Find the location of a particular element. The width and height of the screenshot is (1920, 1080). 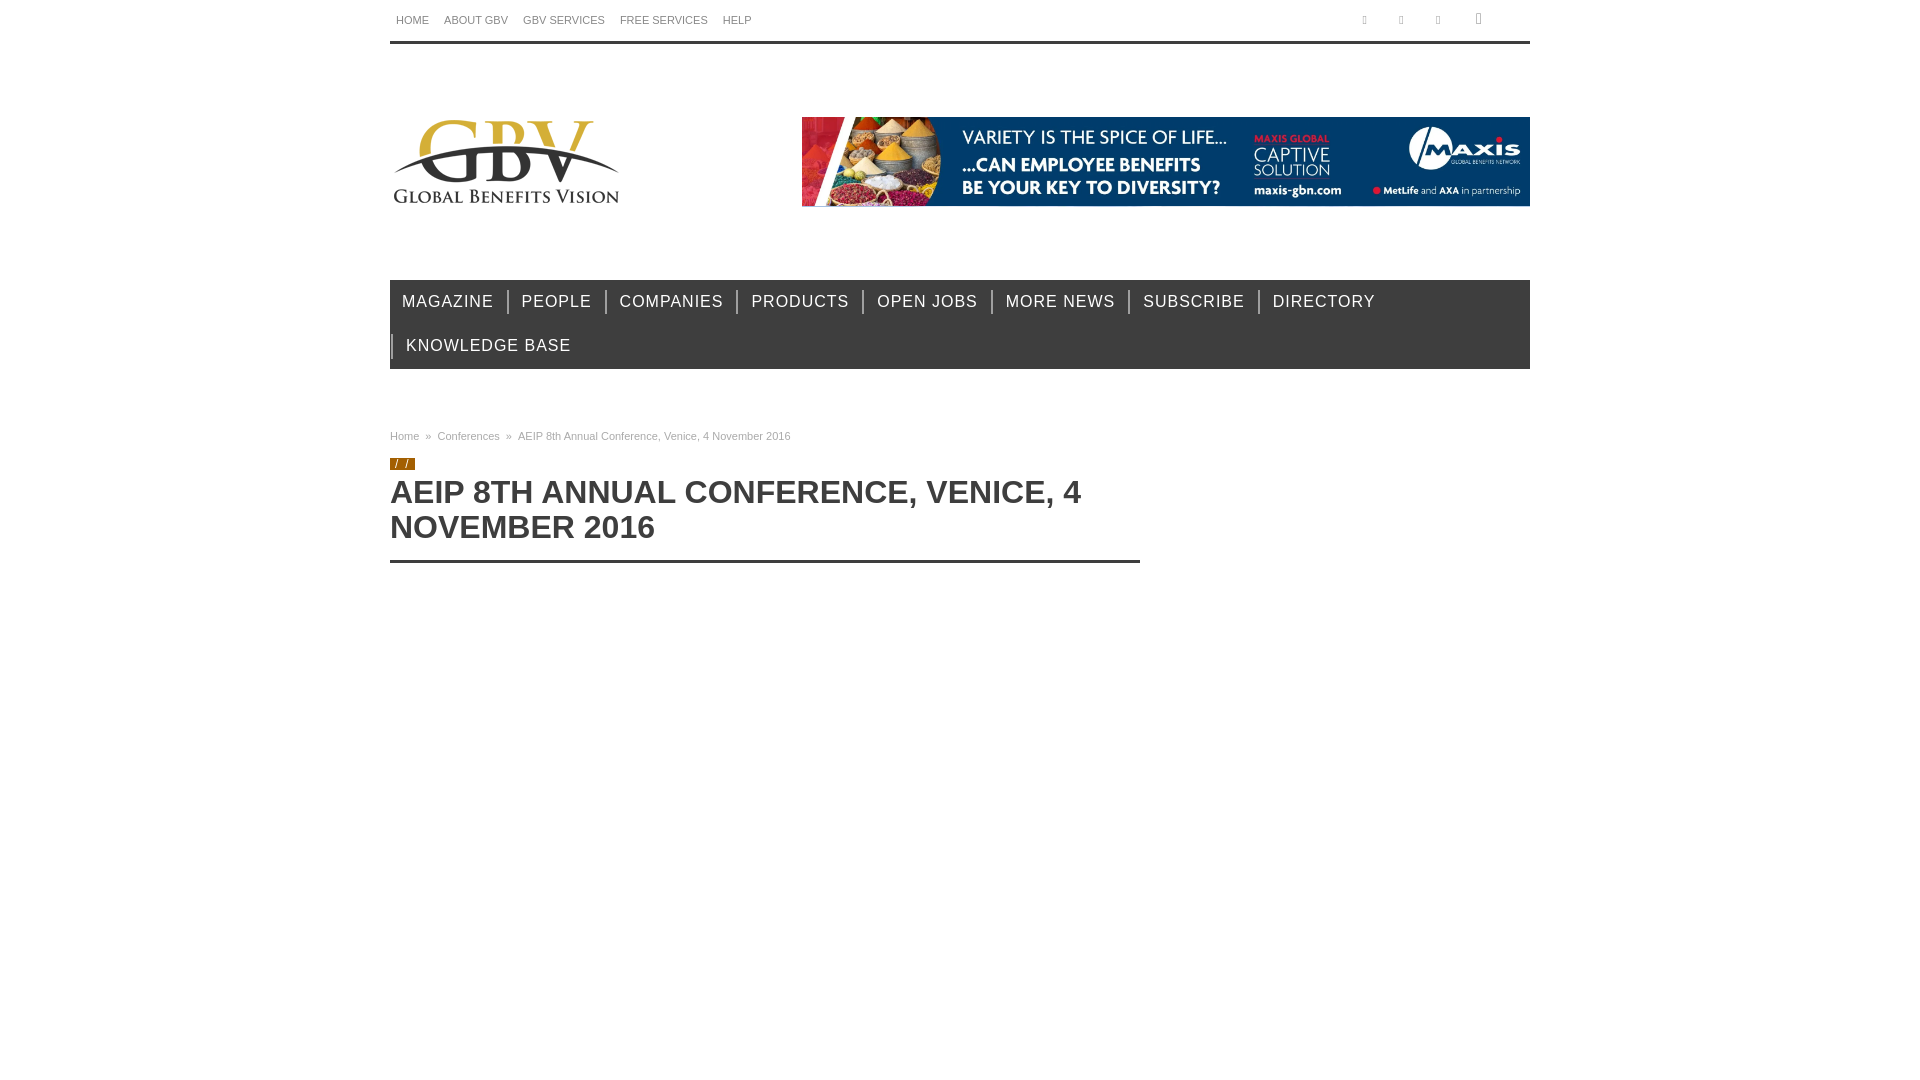

DIRECTORY is located at coordinates (1324, 302).